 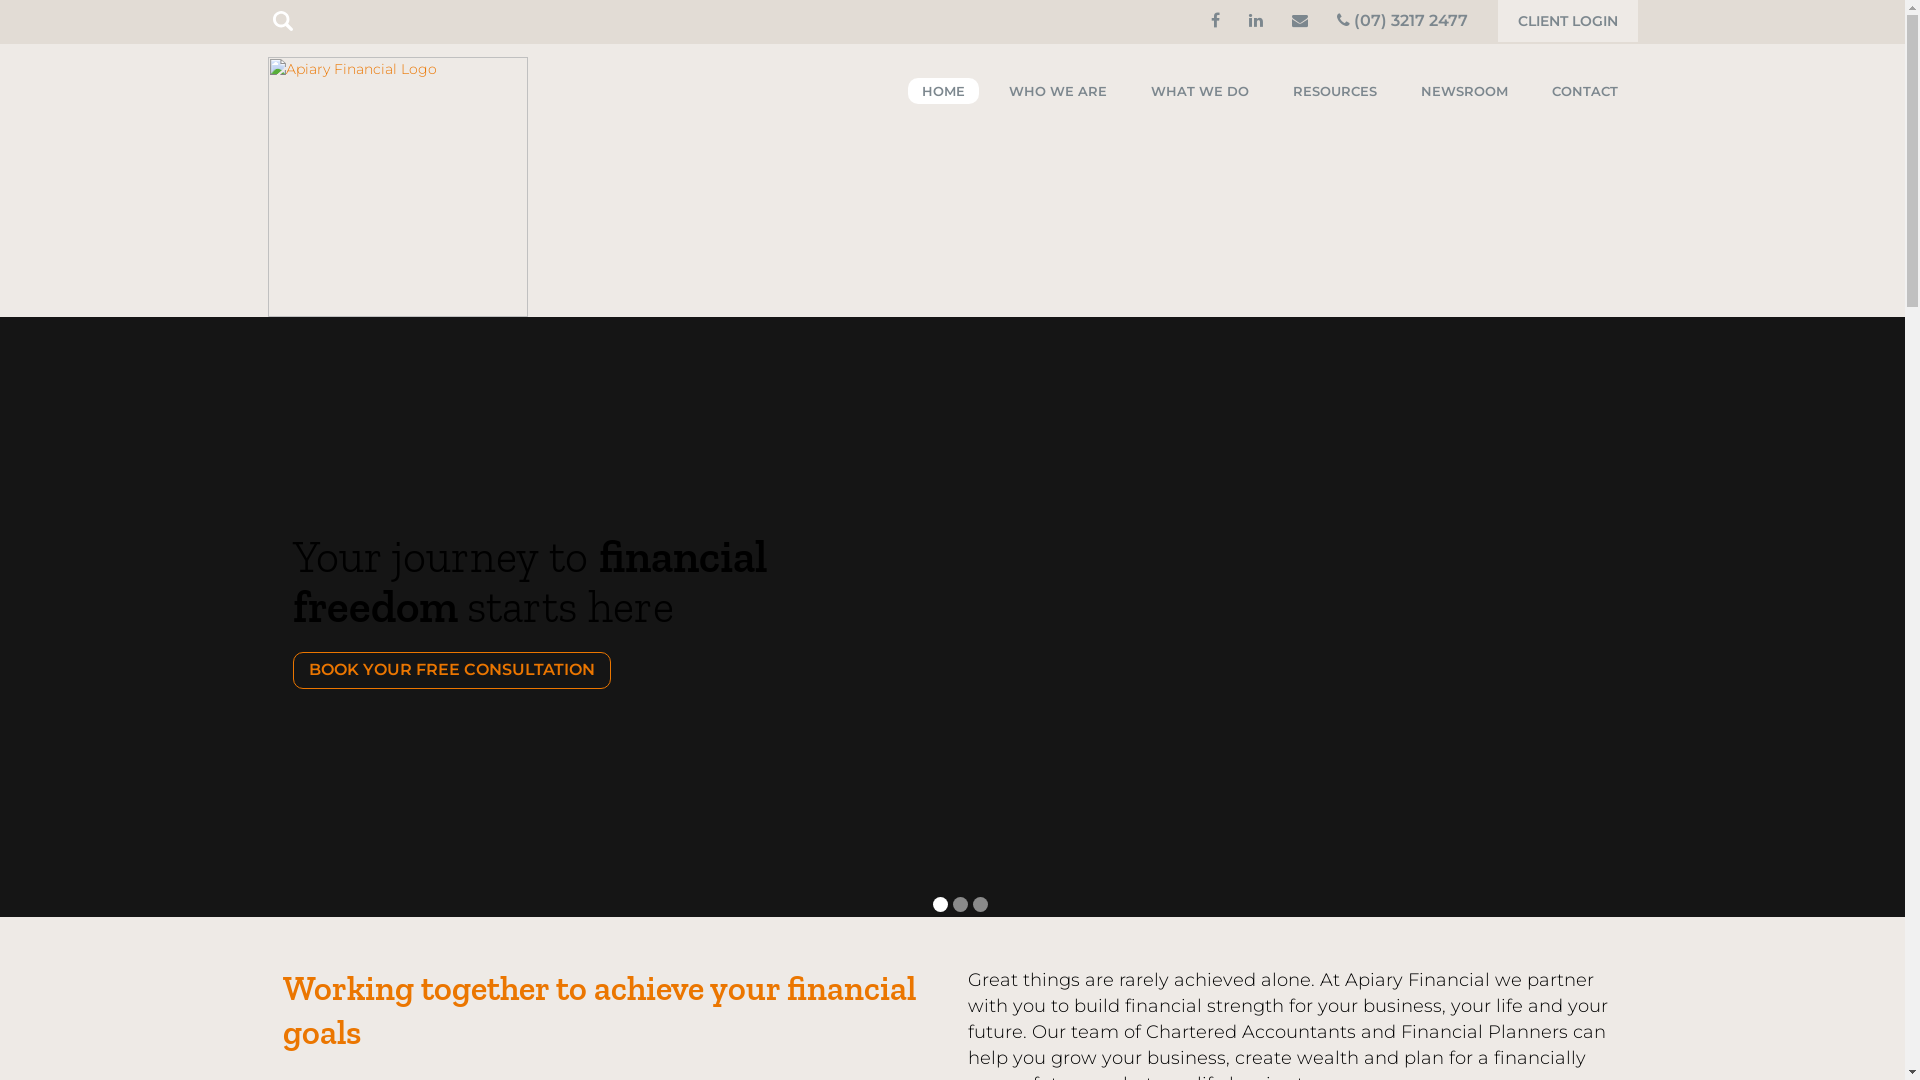 What do you see at coordinates (1057, 91) in the screenshot?
I see `WHO WE ARE` at bounding box center [1057, 91].